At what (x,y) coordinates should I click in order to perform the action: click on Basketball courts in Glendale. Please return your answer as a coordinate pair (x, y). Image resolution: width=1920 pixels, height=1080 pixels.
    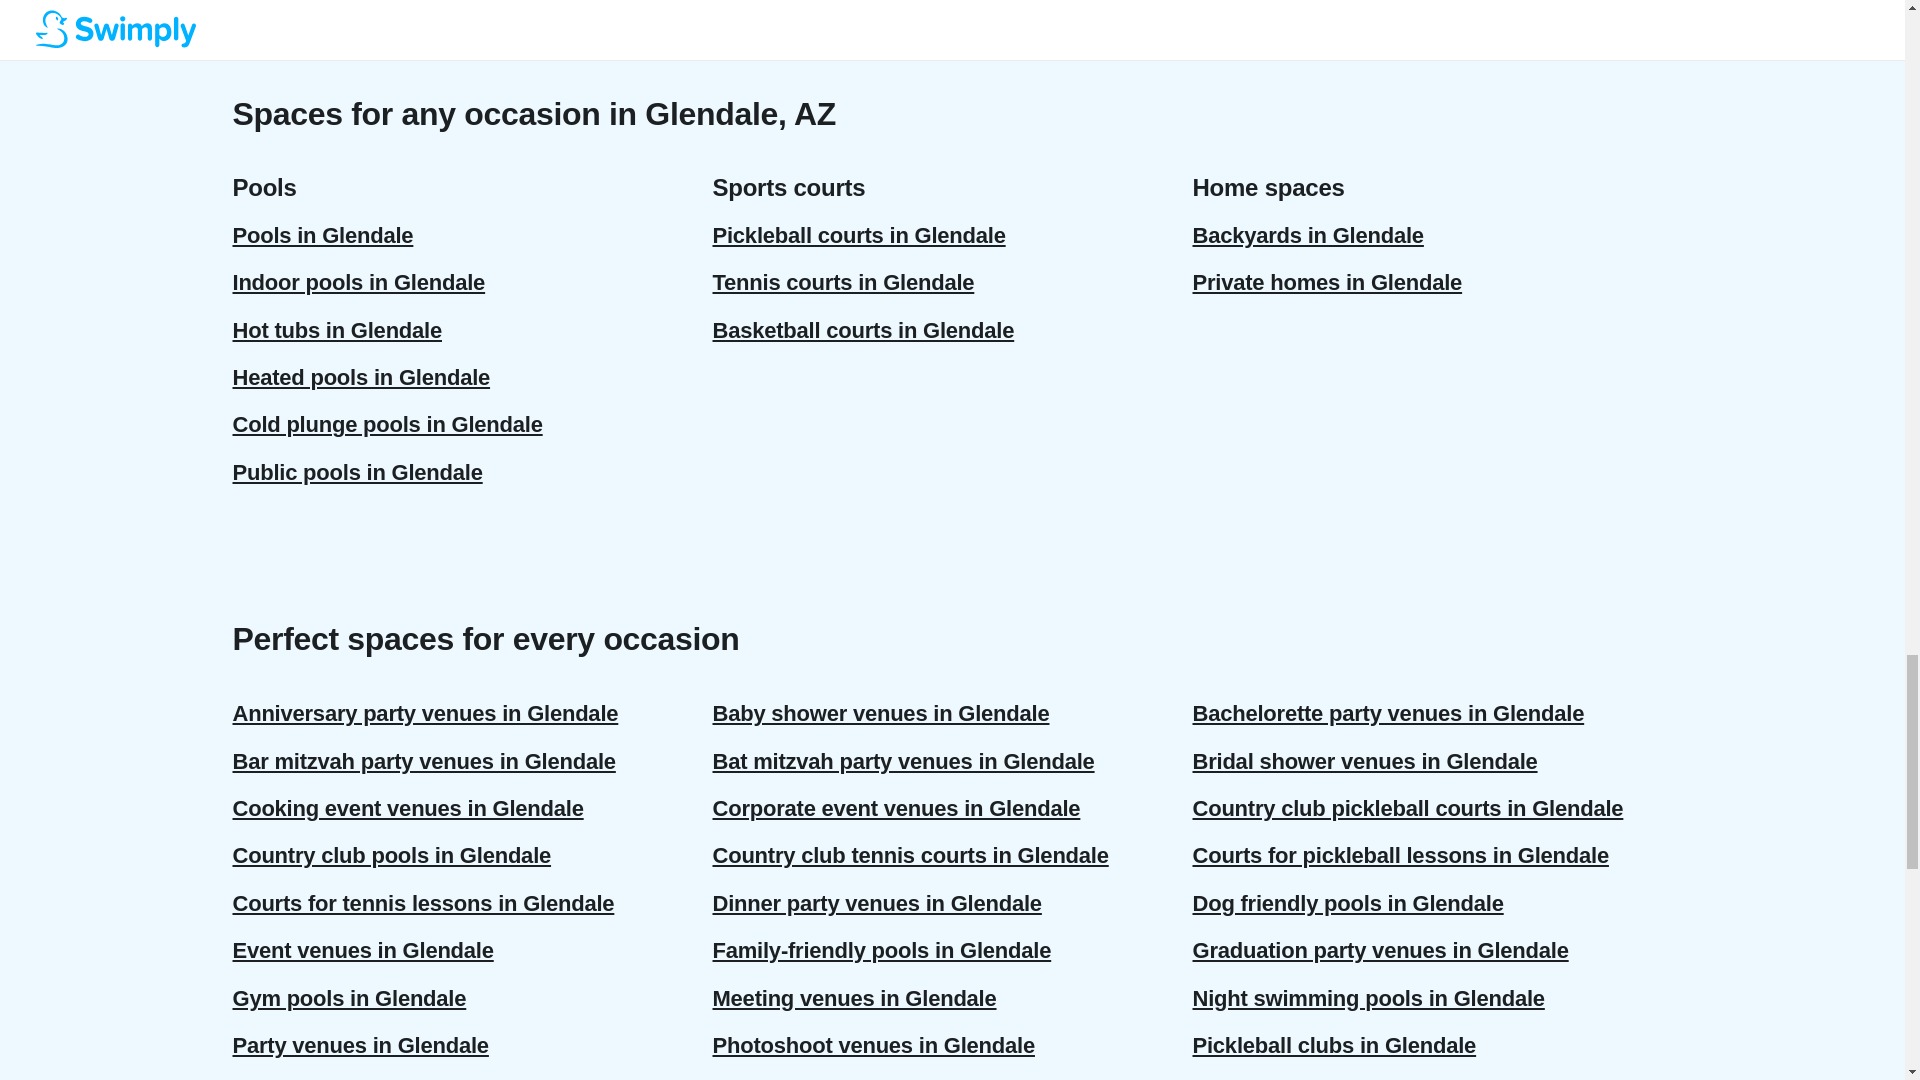
    Looking at the image, I should click on (952, 330).